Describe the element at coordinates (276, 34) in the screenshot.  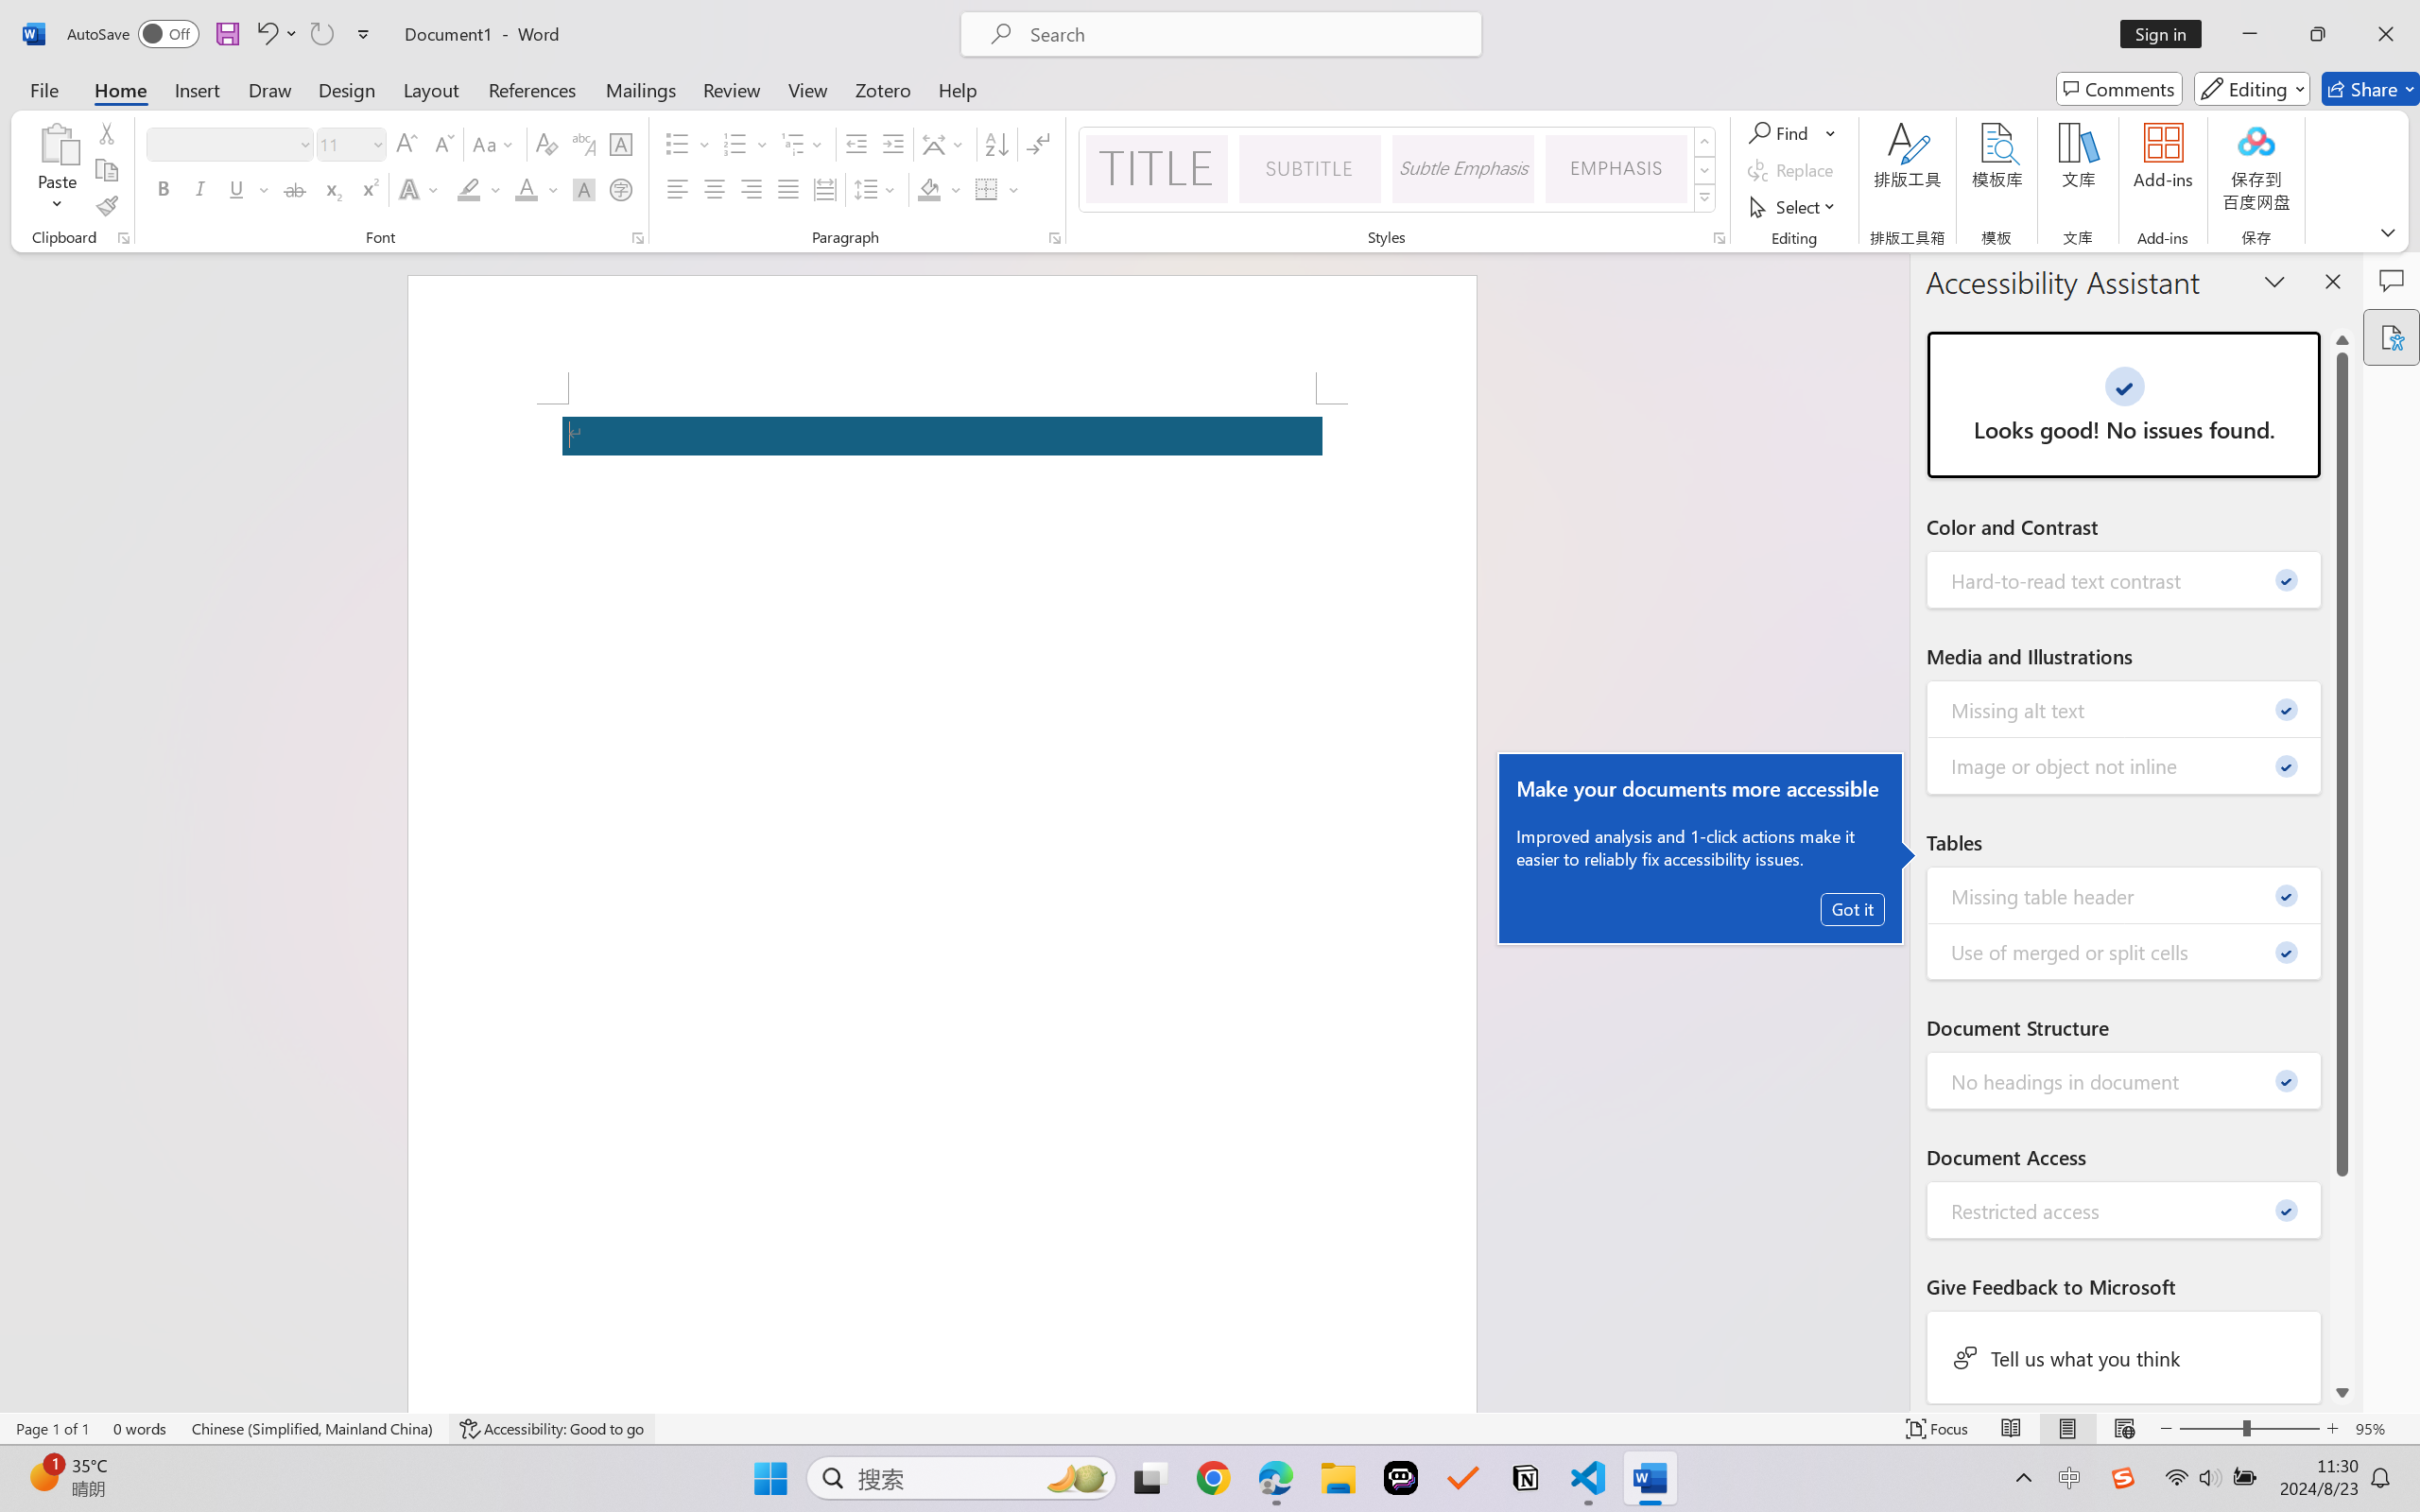
I see `Undo Apply Quick Style Set` at that location.